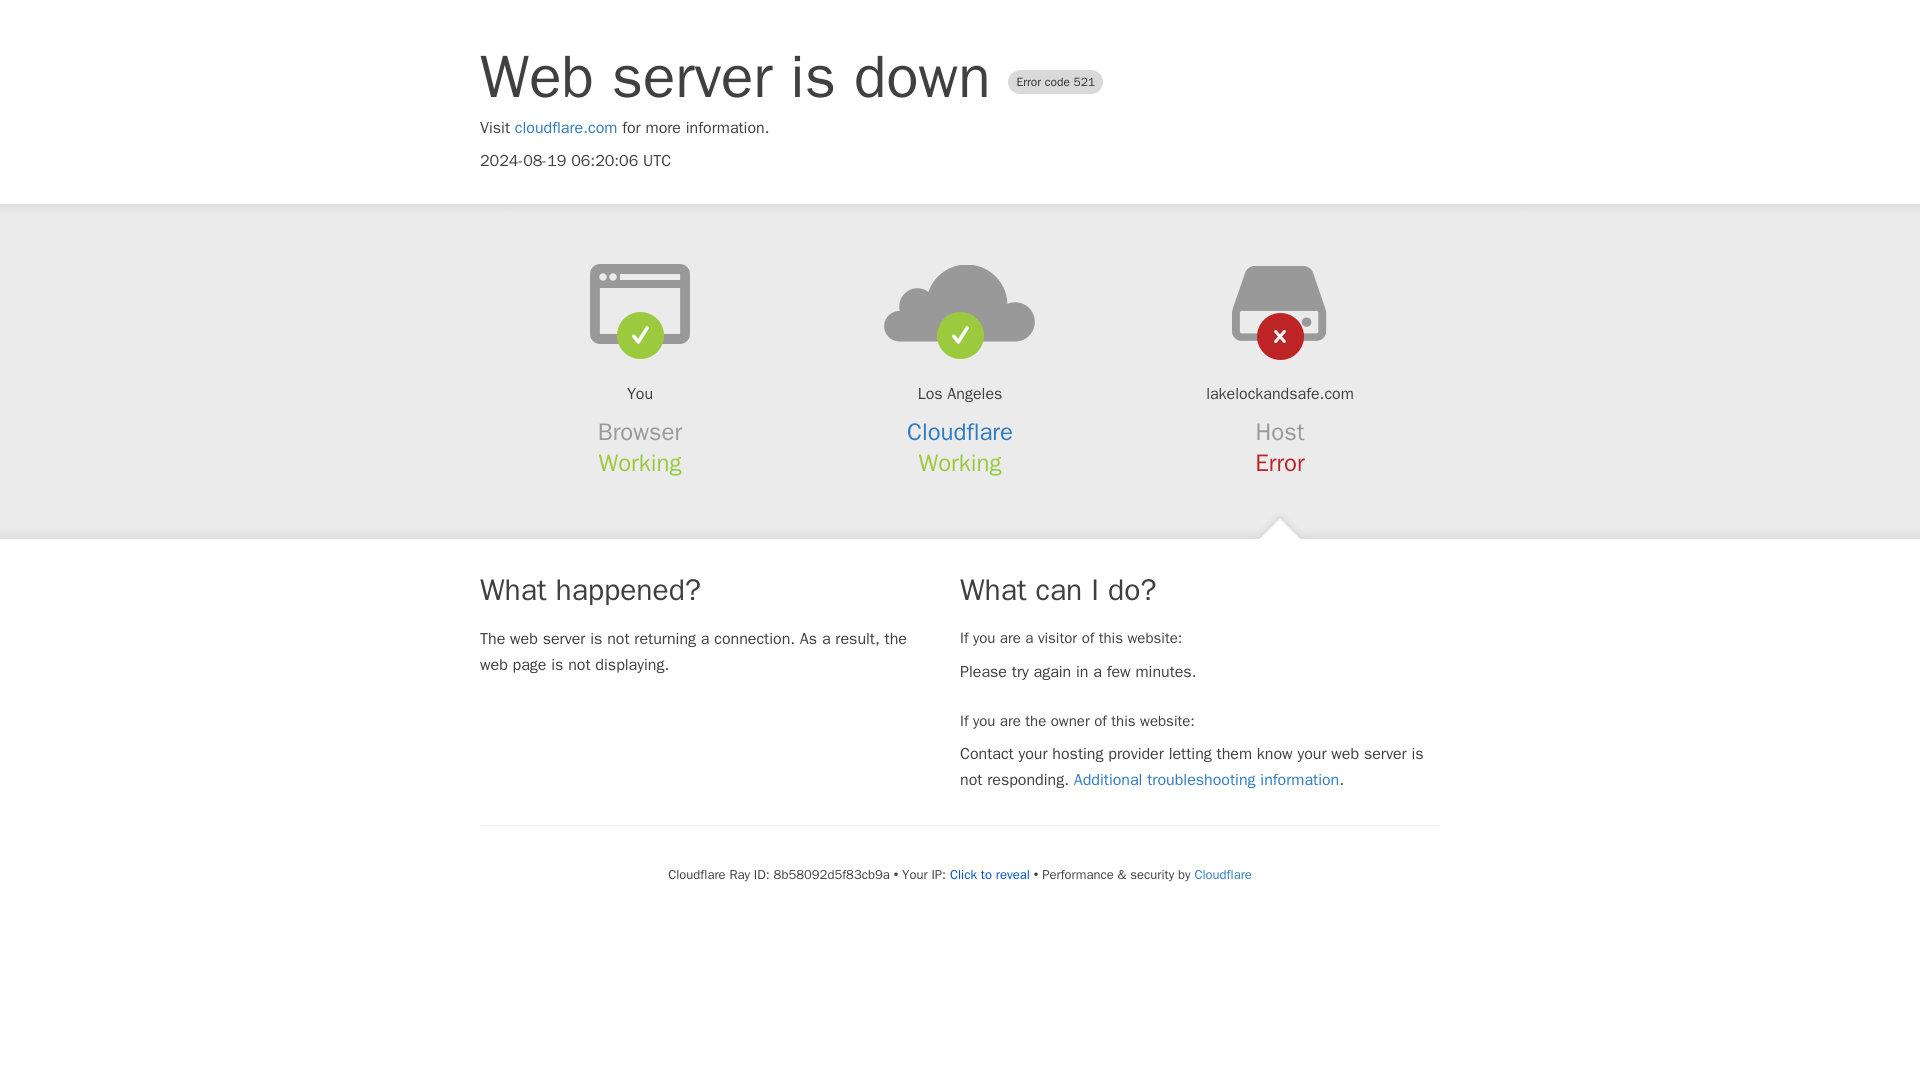 This screenshot has height=1080, width=1920. I want to click on Cloudflare, so click(1222, 874).